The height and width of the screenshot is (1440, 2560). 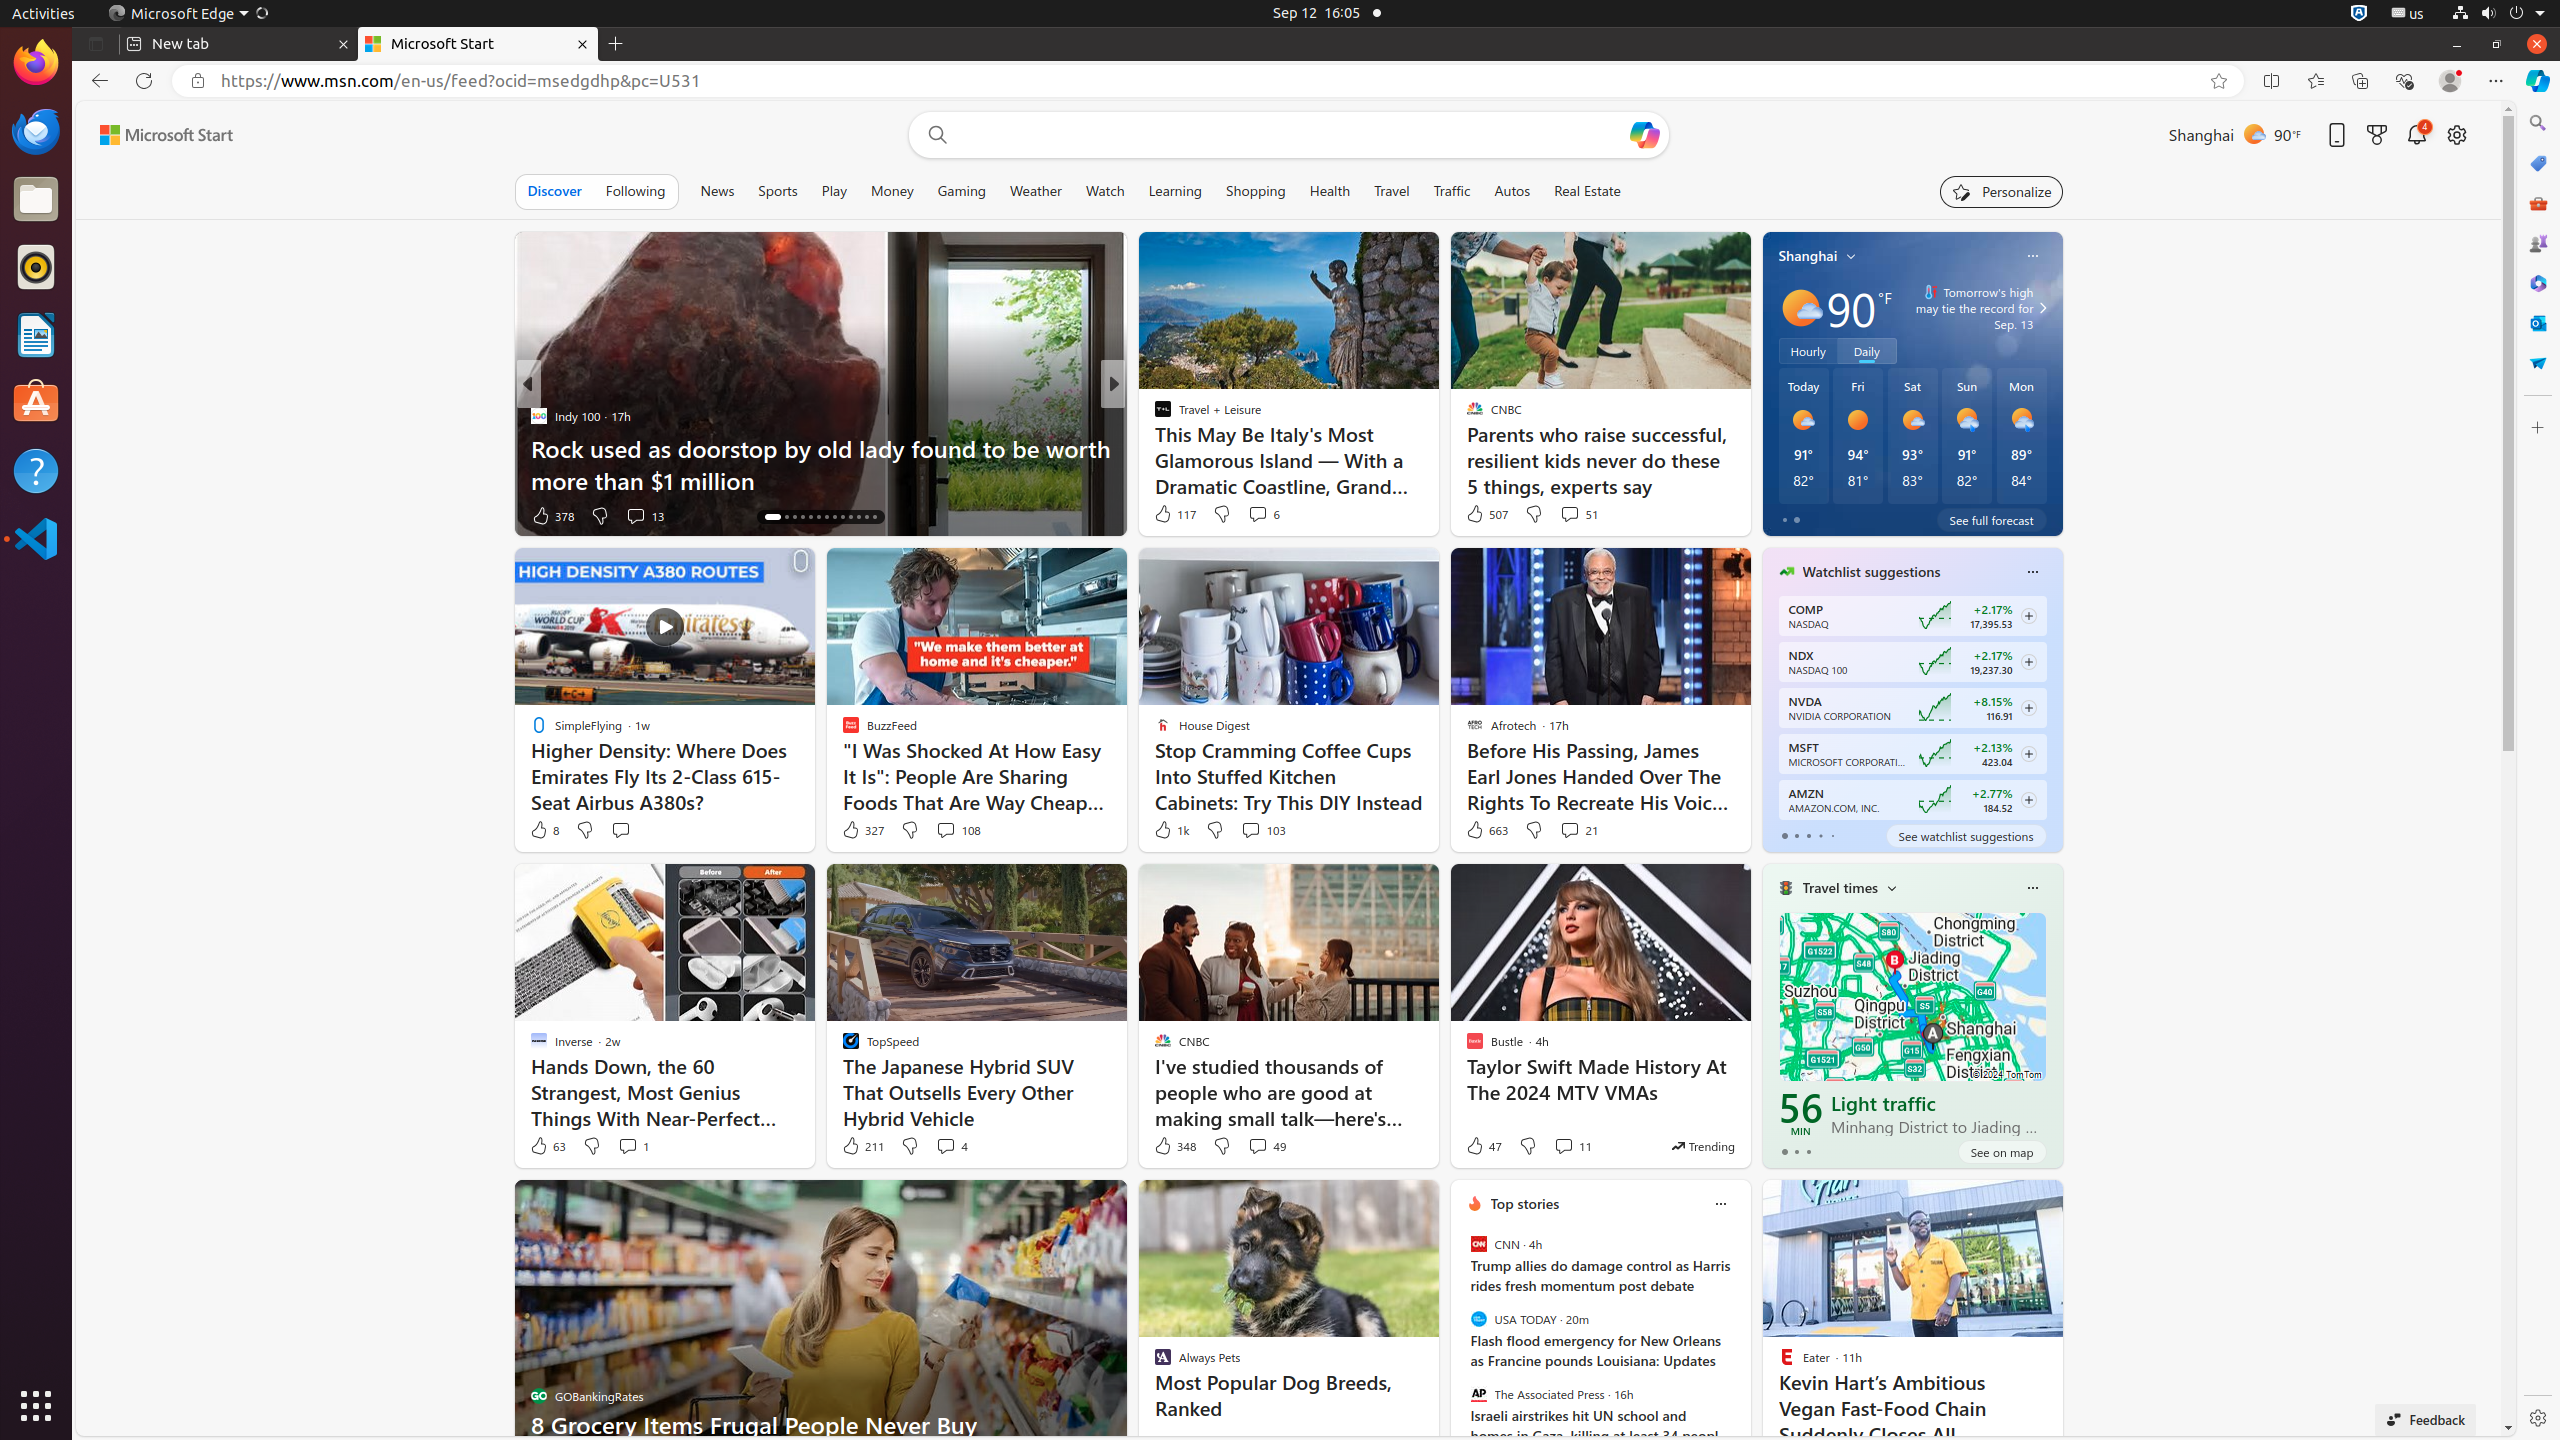 I want to click on Traffic, so click(x=1452, y=191).